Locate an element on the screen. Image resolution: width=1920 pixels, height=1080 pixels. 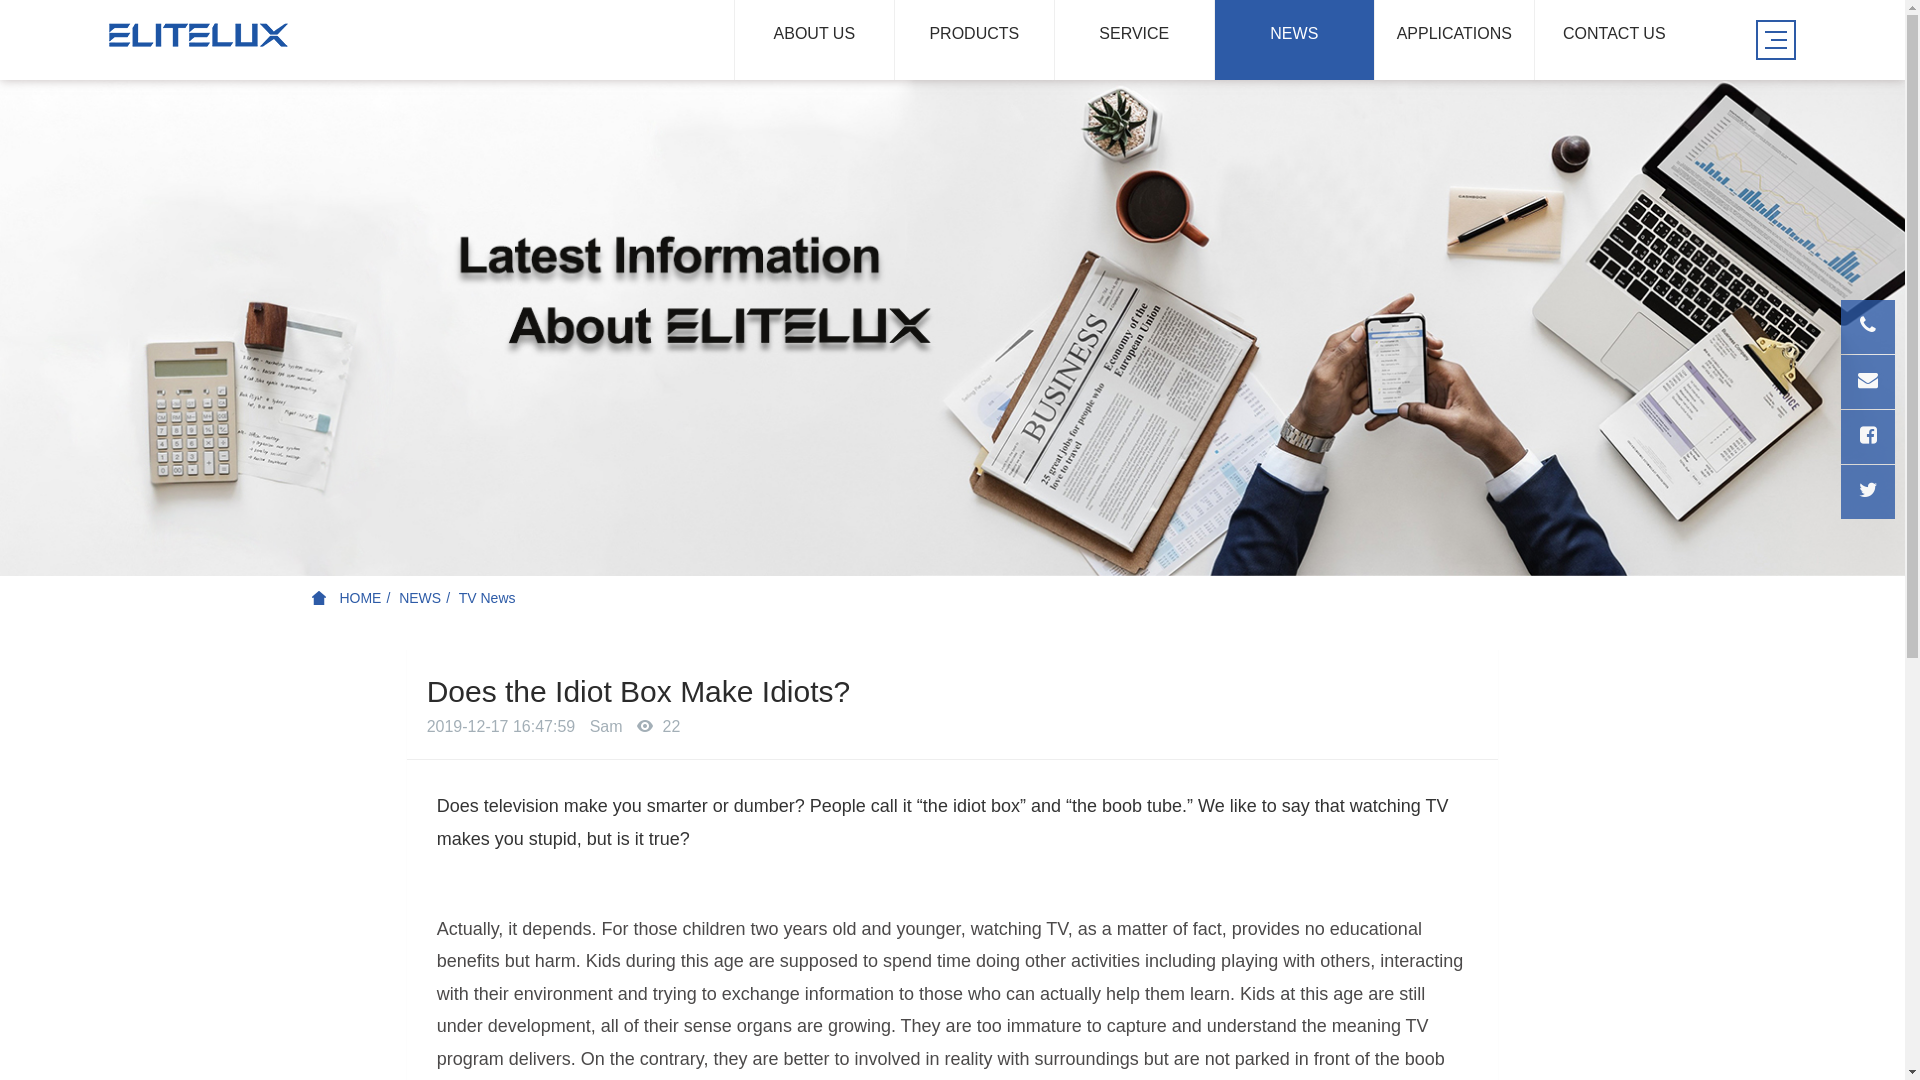
APPLICATIONS is located at coordinates (1454, 40).